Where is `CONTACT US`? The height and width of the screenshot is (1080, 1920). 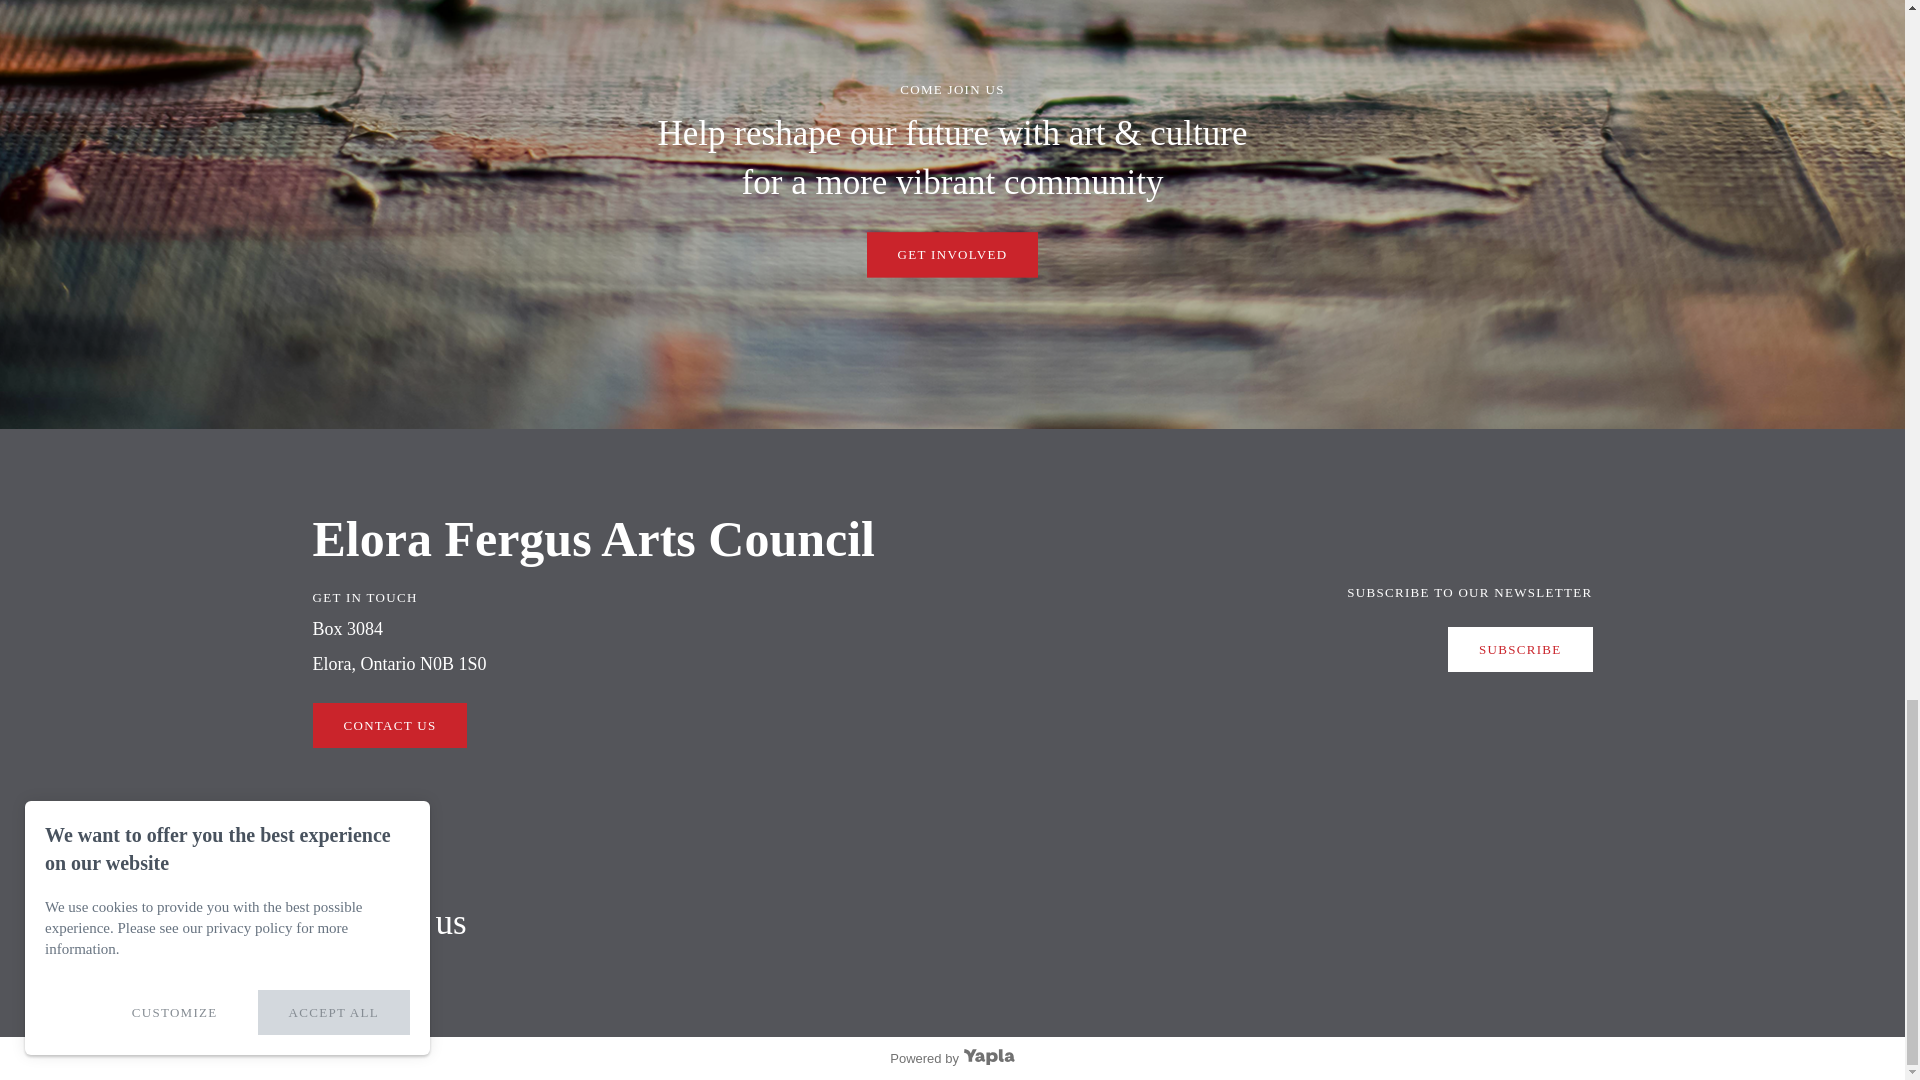 CONTACT US is located at coordinates (388, 726).